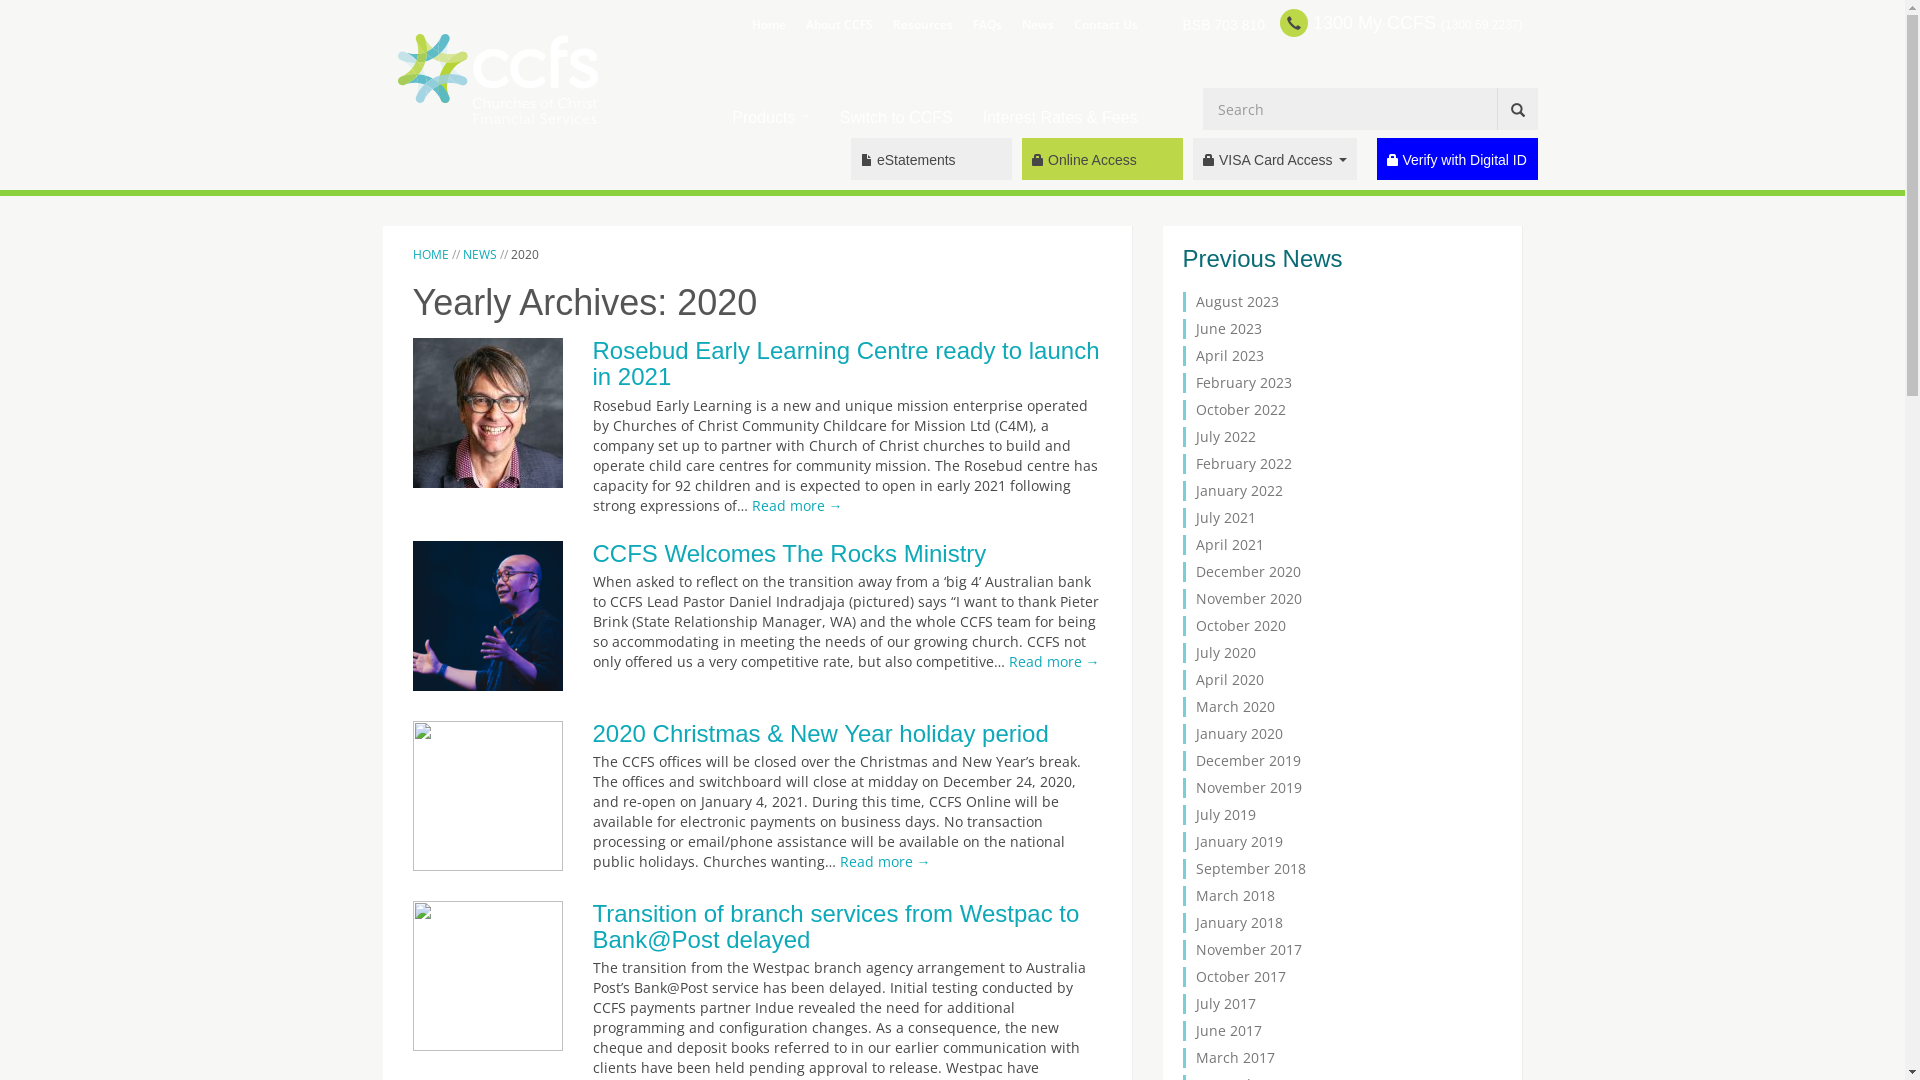  I want to click on Verify with Digital ID, so click(1456, 159).